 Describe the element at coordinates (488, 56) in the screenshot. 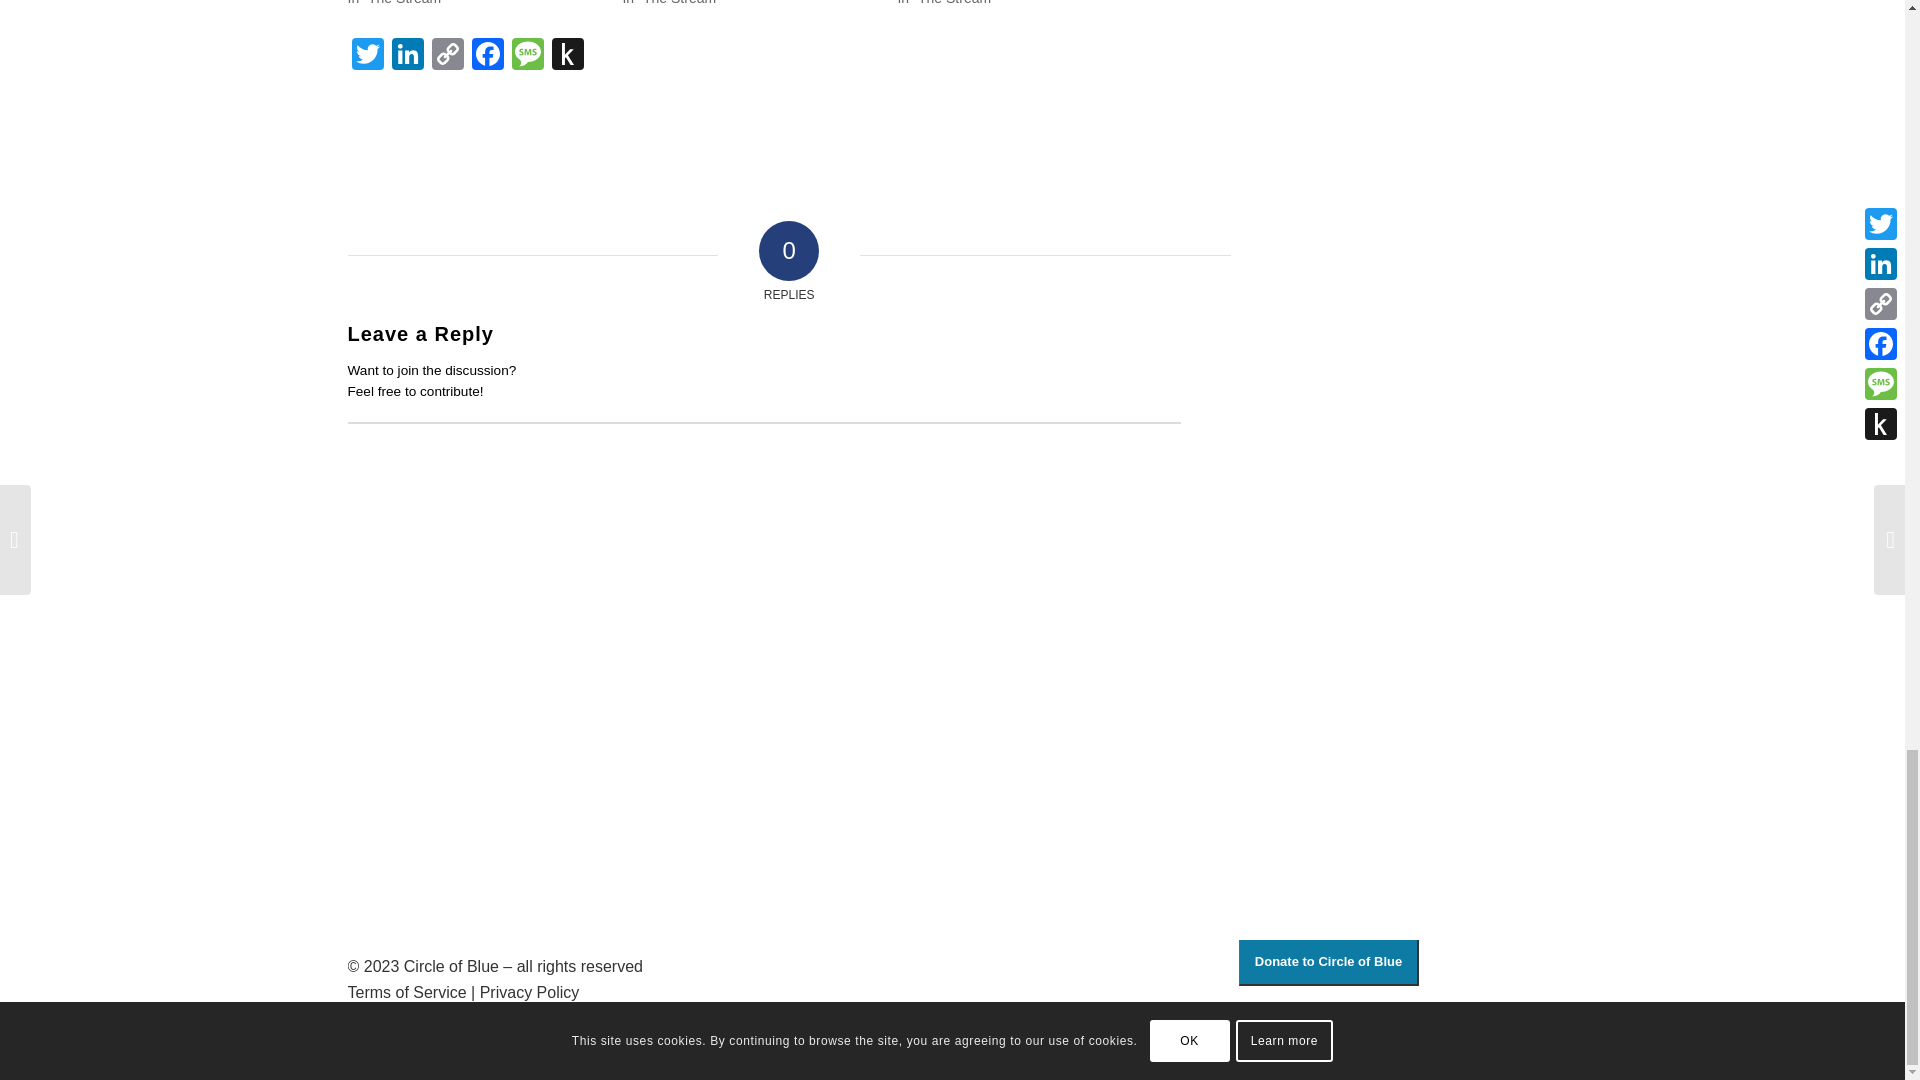

I see `Facebook` at that location.